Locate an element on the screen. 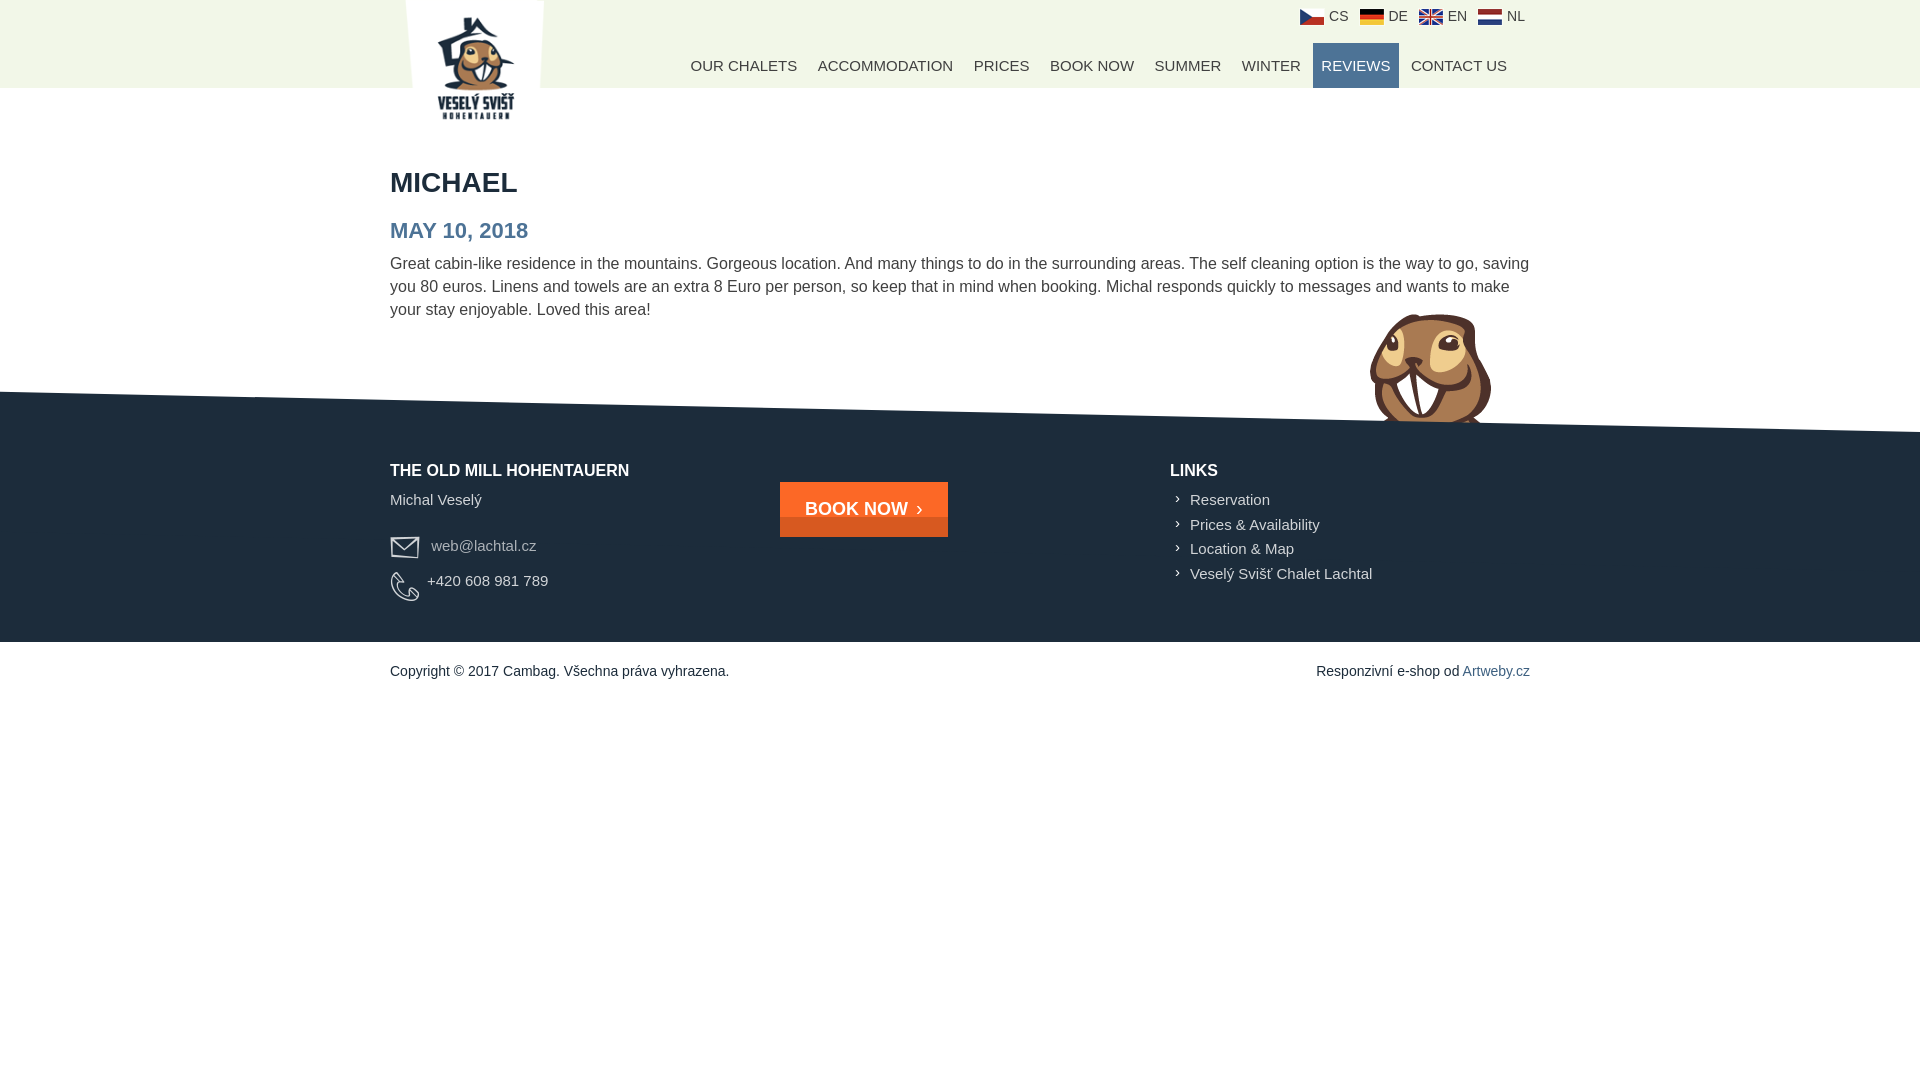 This screenshot has height=1080, width=1920. CONTACT US is located at coordinates (1458, 65).